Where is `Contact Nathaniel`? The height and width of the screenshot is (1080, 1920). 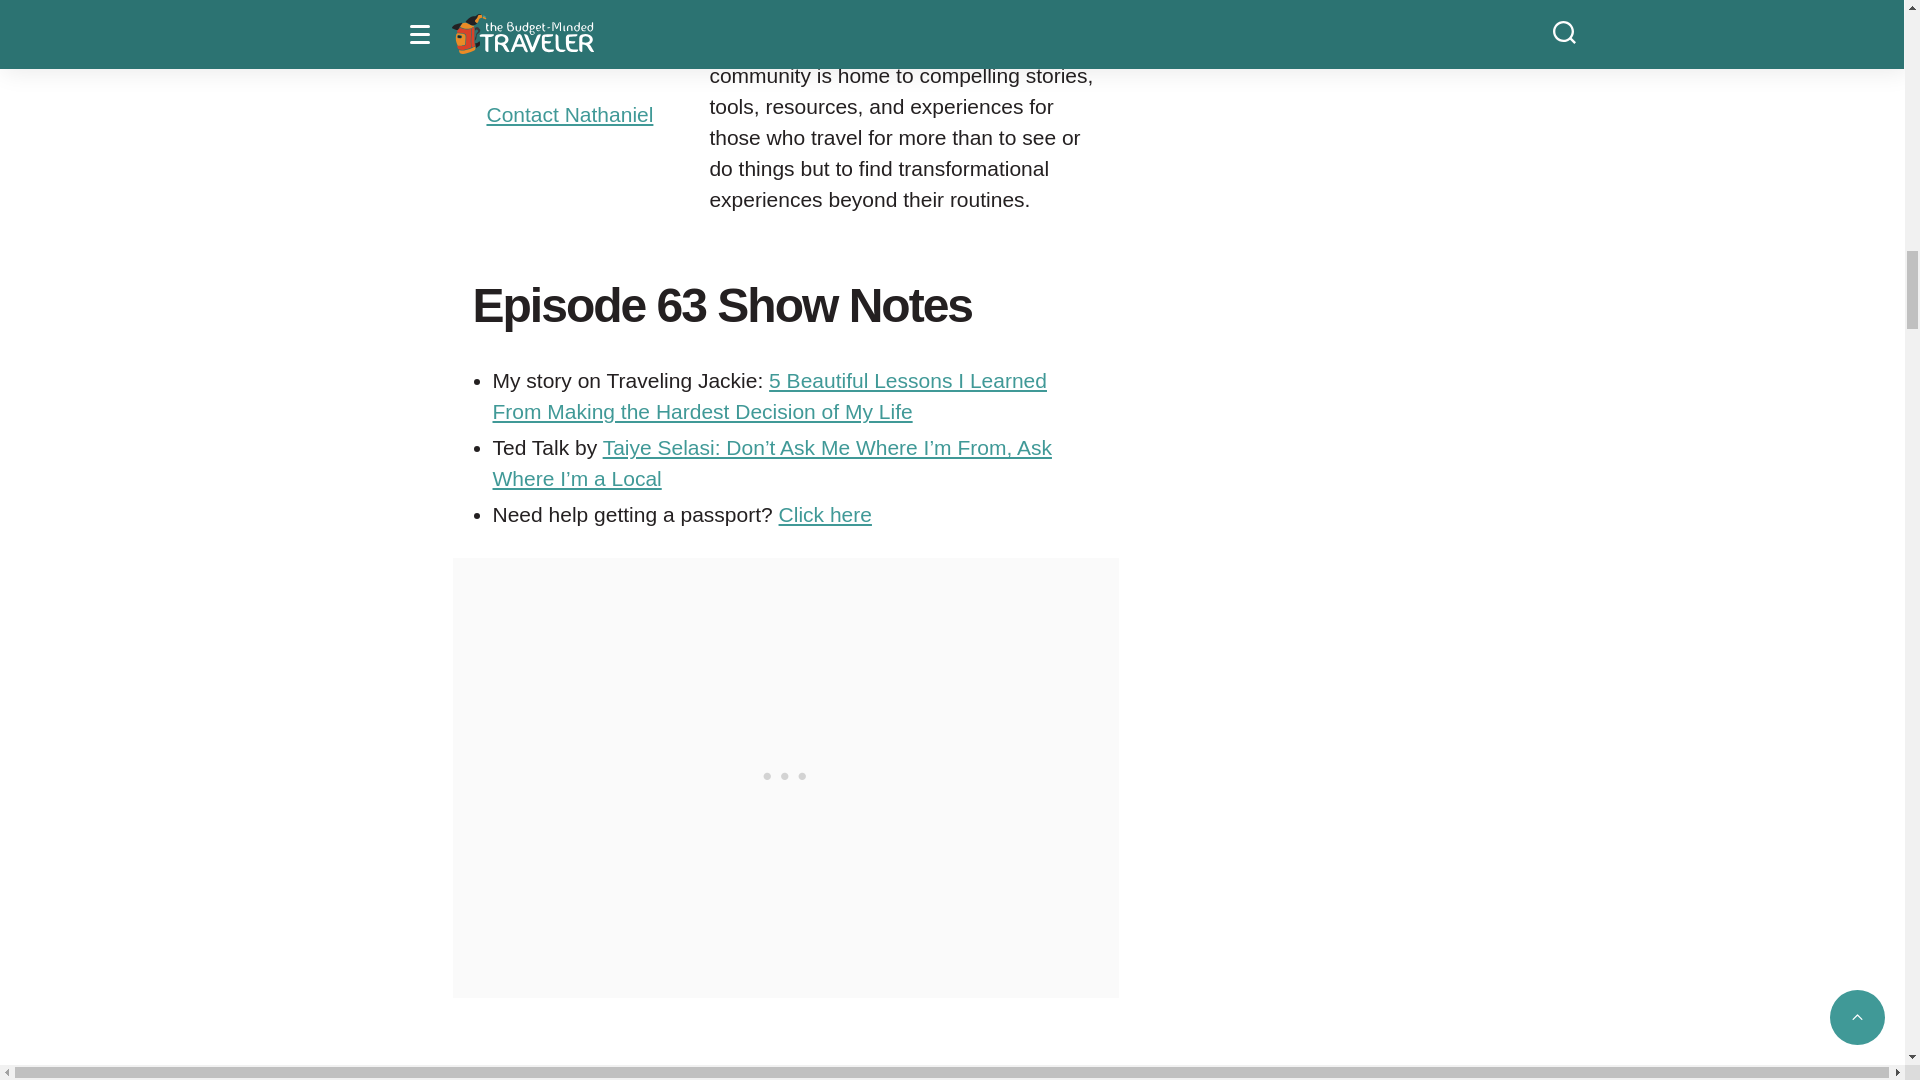
Contact Nathaniel is located at coordinates (568, 114).